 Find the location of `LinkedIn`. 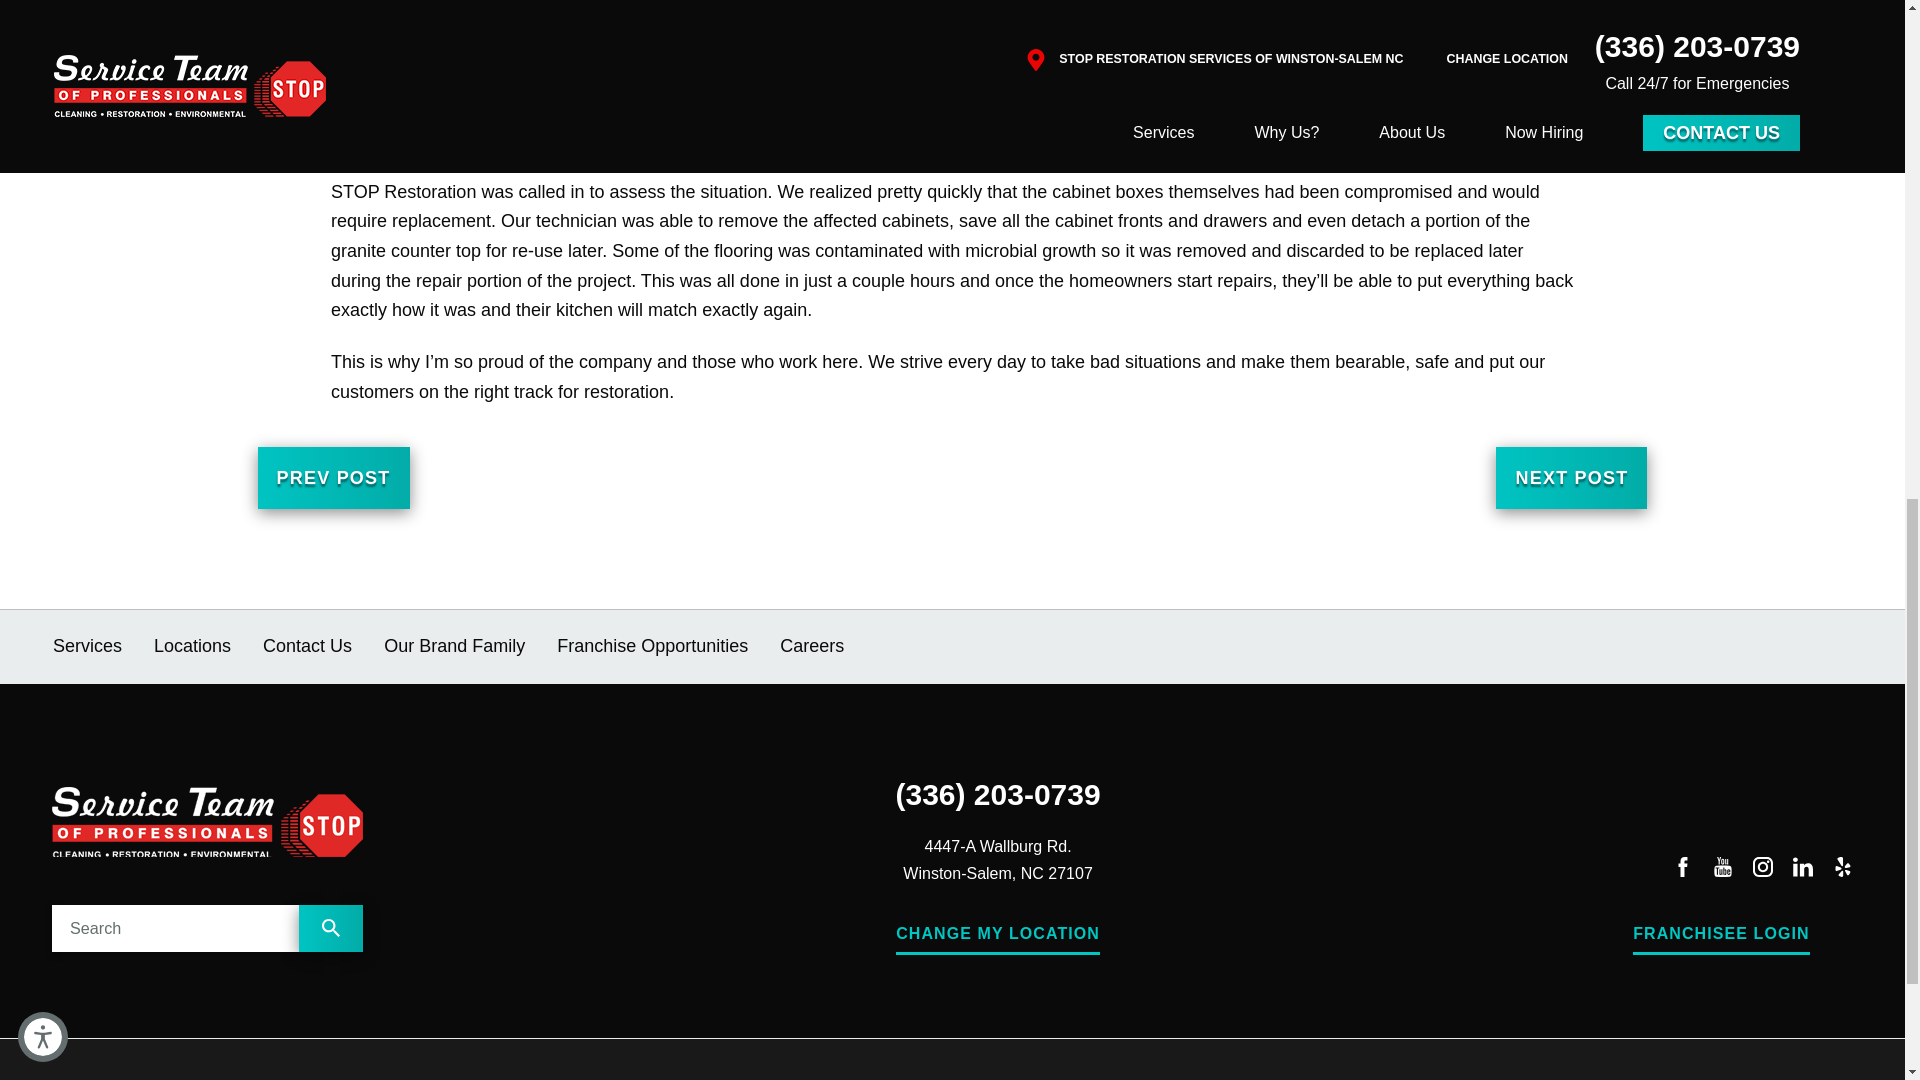

LinkedIn is located at coordinates (1802, 870).